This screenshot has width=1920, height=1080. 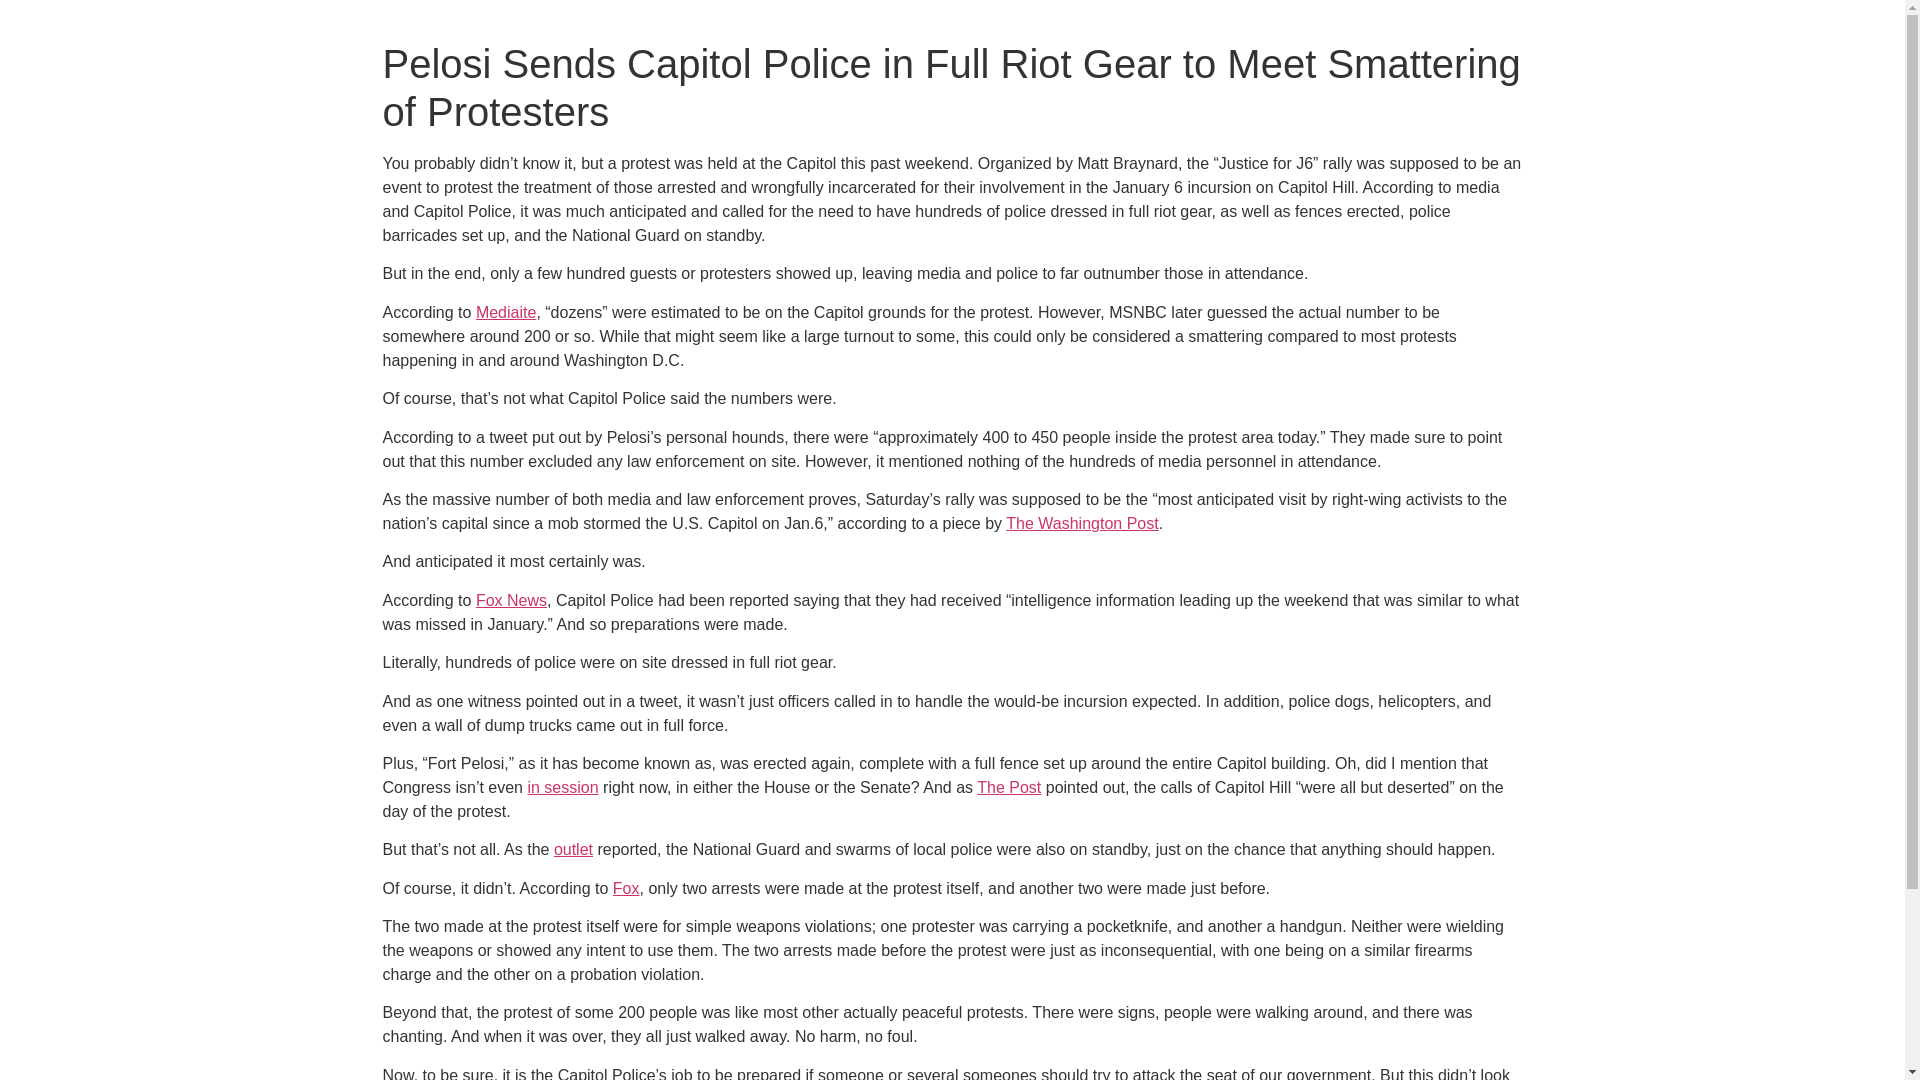 What do you see at coordinates (562, 786) in the screenshot?
I see `in session` at bounding box center [562, 786].